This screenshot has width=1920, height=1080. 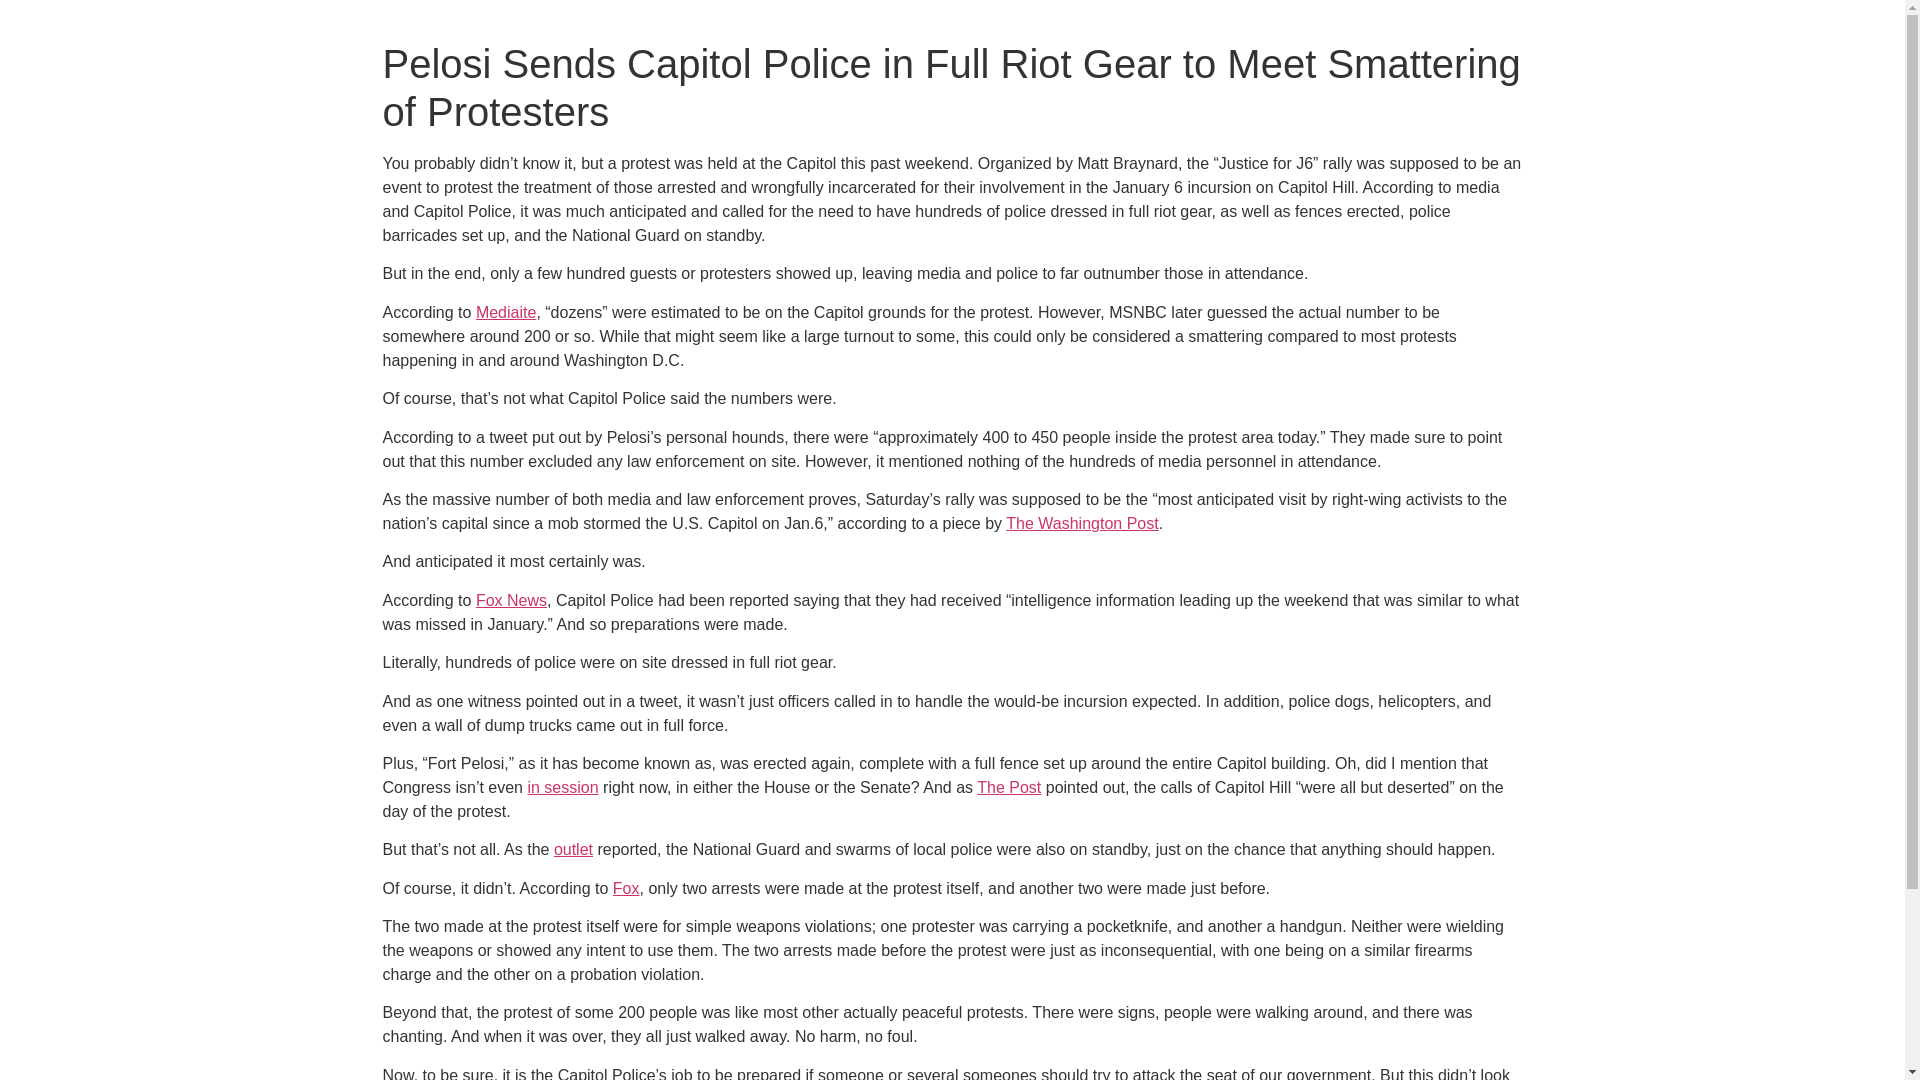 What do you see at coordinates (562, 786) in the screenshot?
I see `in session` at bounding box center [562, 786].